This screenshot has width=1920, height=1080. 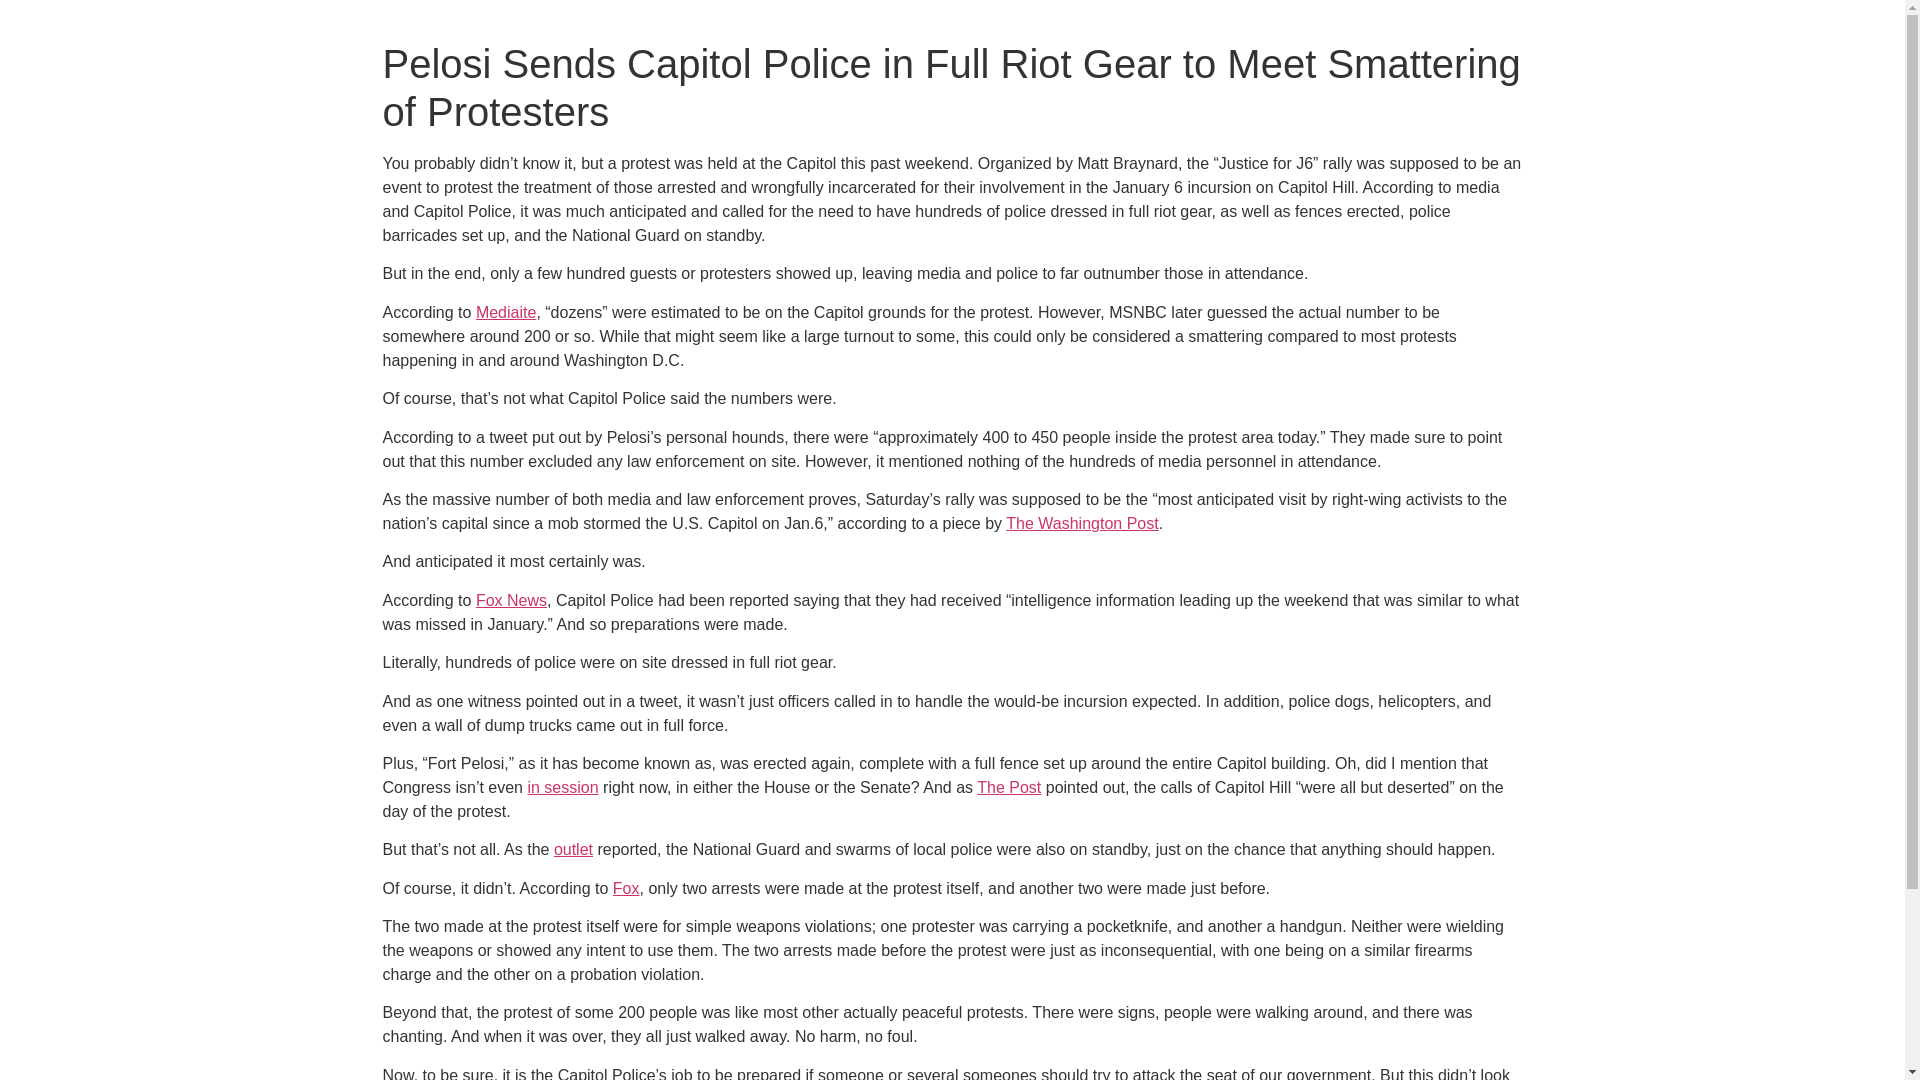 What do you see at coordinates (562, 786) in the screenshot?
I see `in session` at bounding box center [562, 786].